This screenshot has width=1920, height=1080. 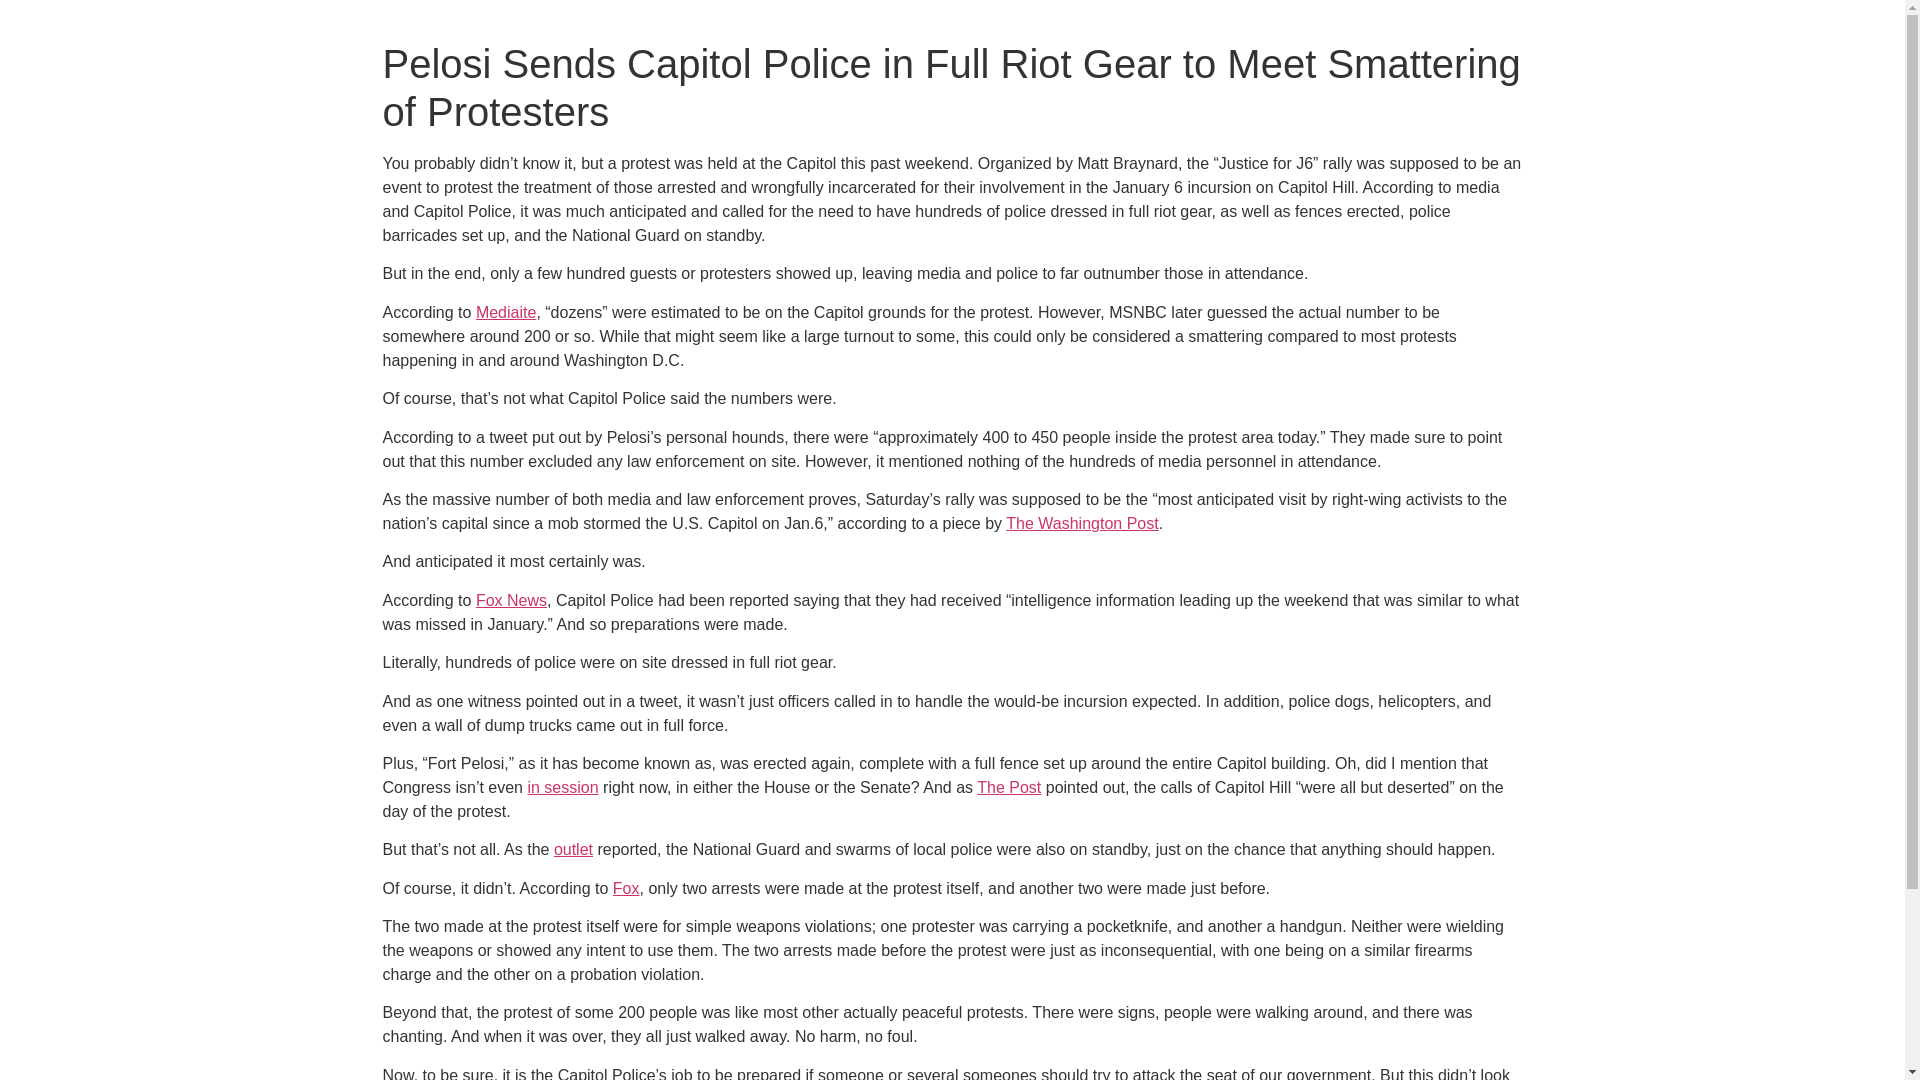 What do you see at coordinates (562, 786) in the screenshot?
I see `in session` at bounding box center [562, 786].